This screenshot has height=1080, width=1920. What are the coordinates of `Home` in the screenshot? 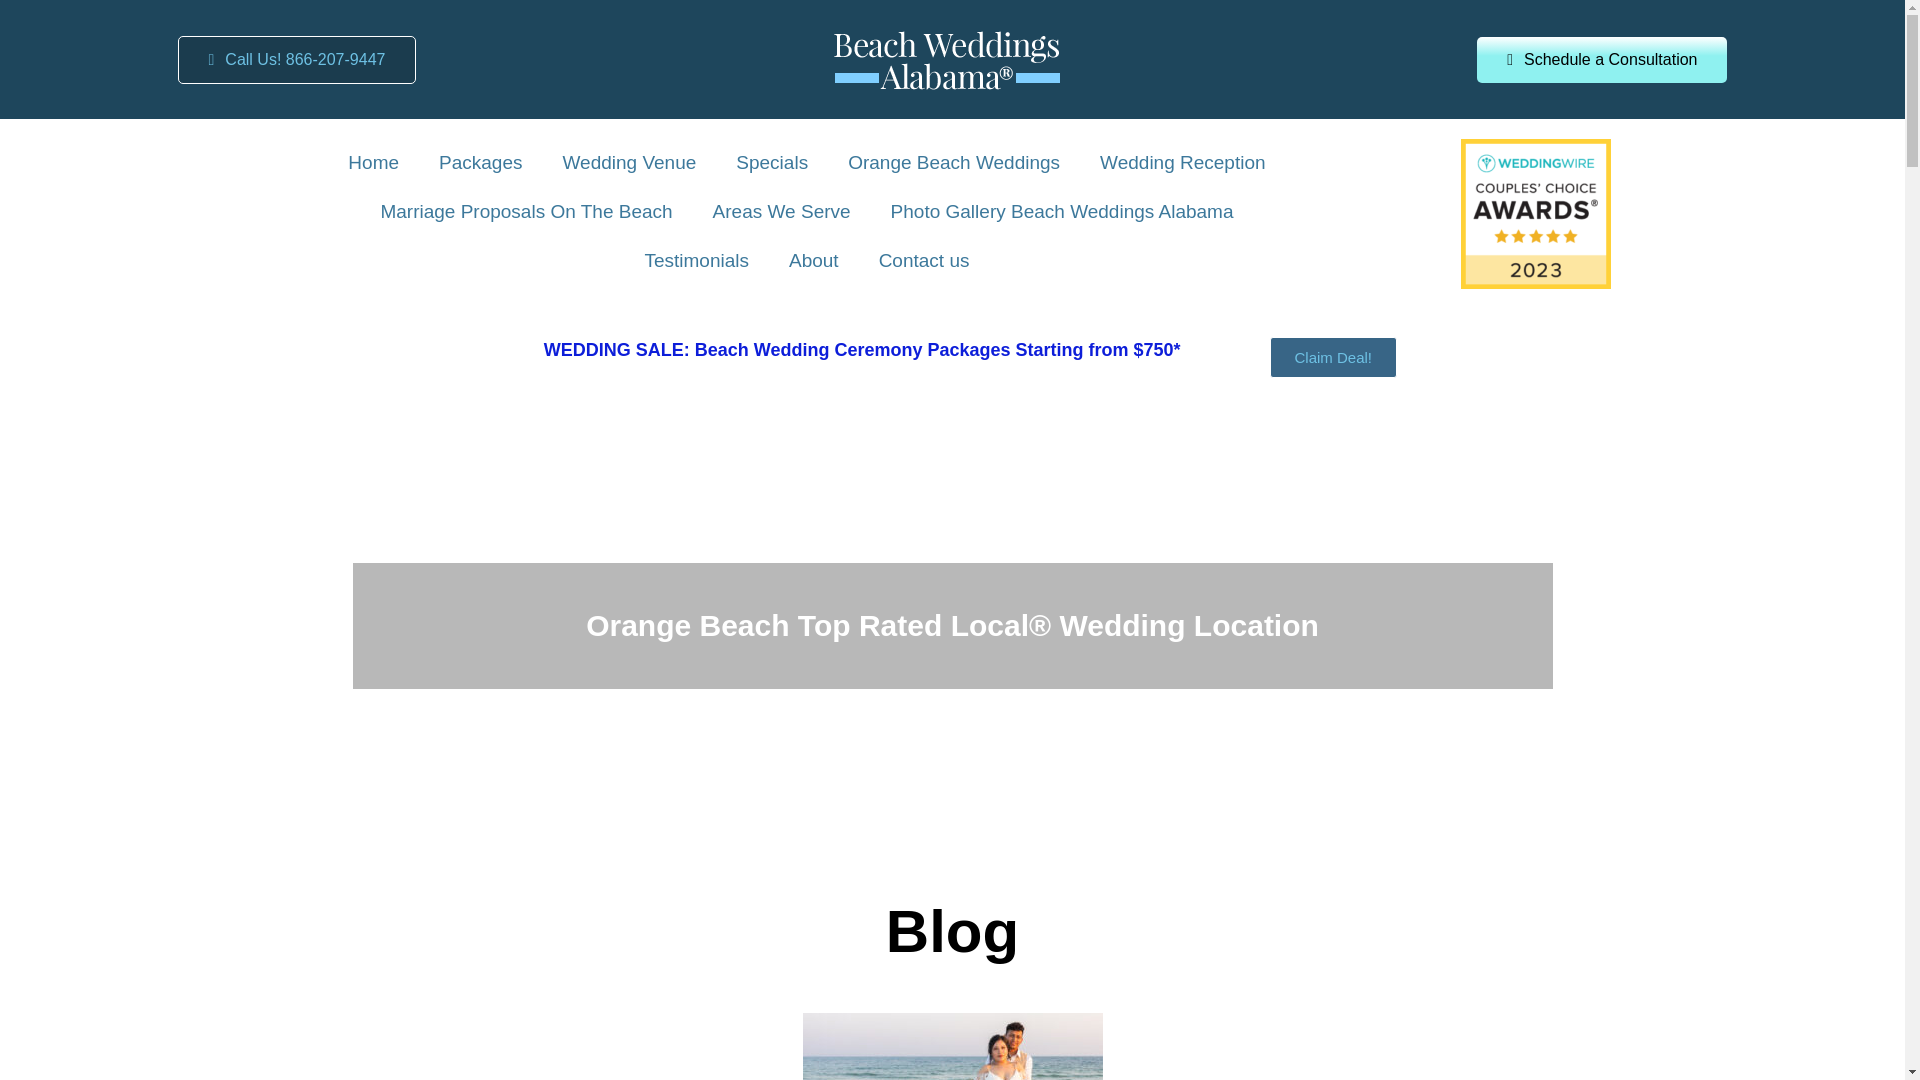 It's located at (373, 163).